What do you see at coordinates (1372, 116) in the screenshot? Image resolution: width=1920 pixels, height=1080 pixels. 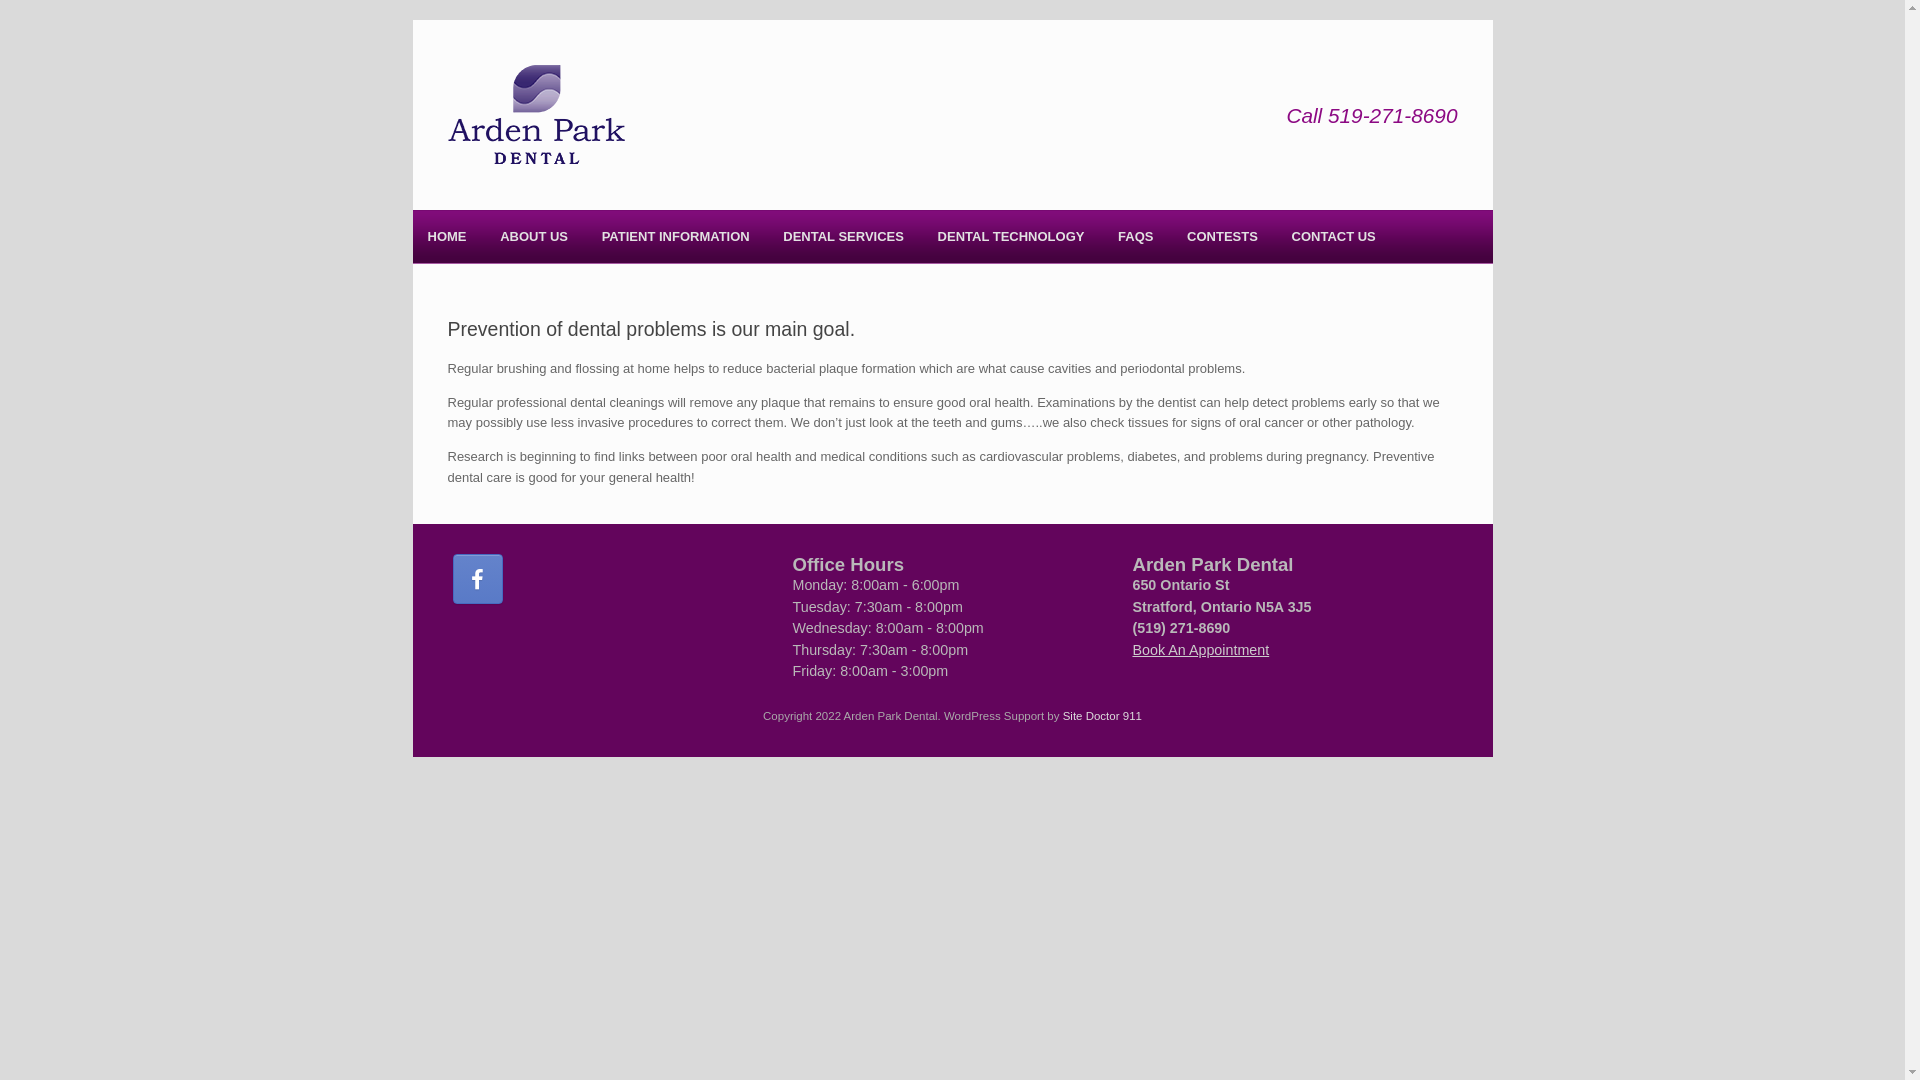 I see `Call 519-271-8690` at bounding box center [1372, 116].